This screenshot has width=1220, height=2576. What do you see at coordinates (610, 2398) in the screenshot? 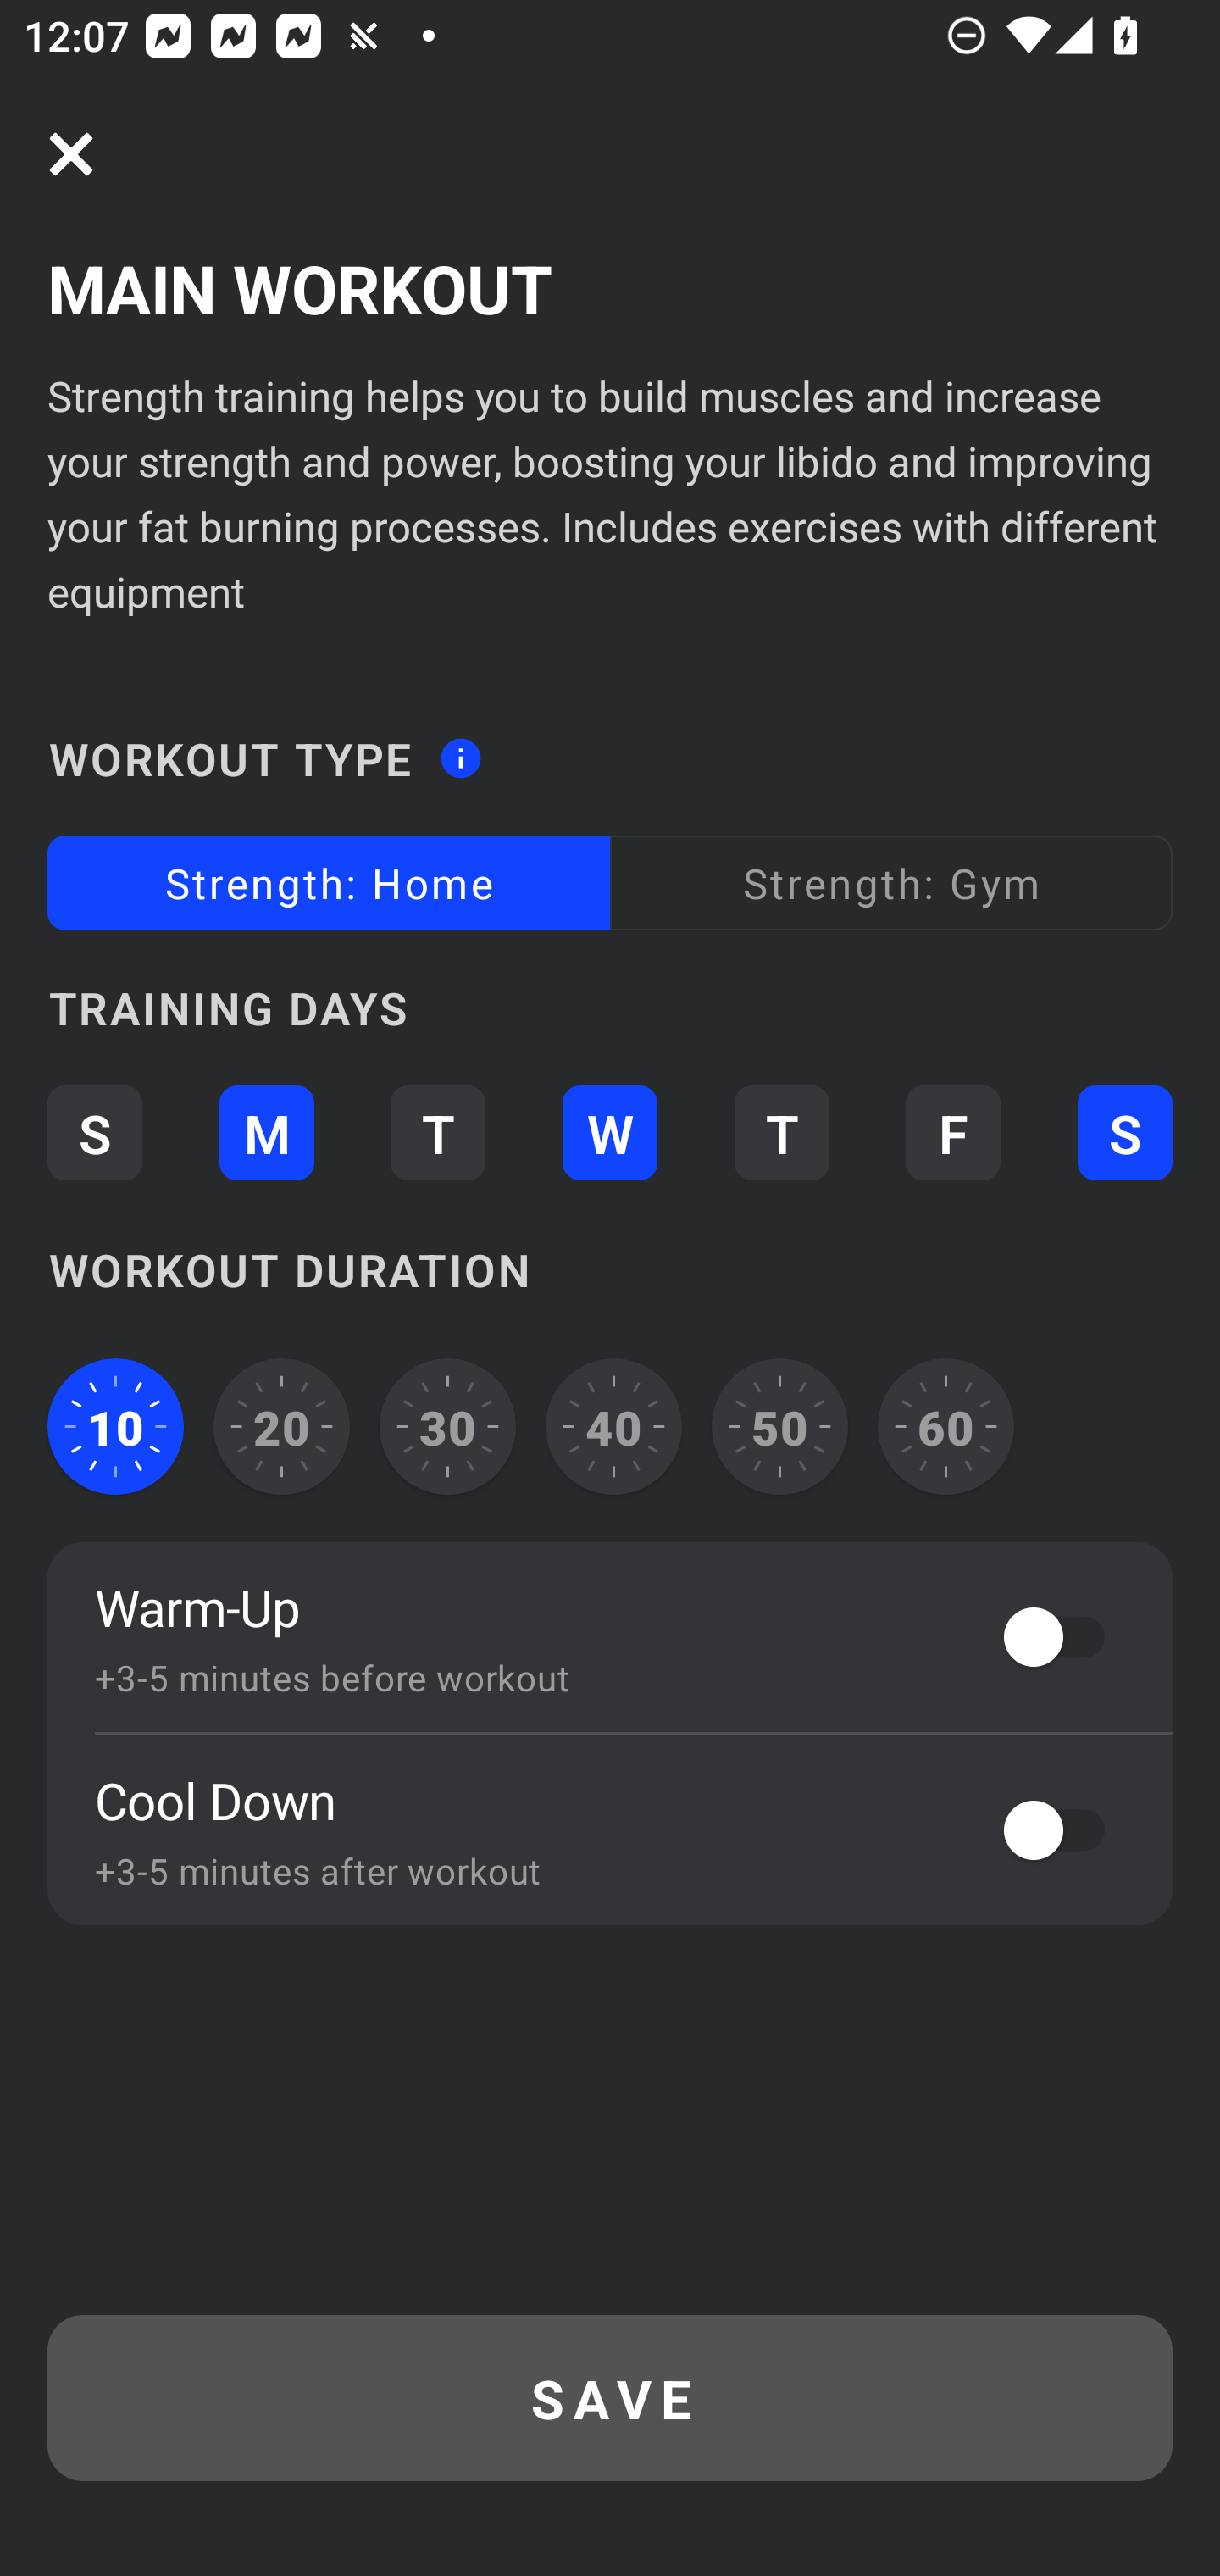
I see `SAVE` at bounding box center [610, 2398].